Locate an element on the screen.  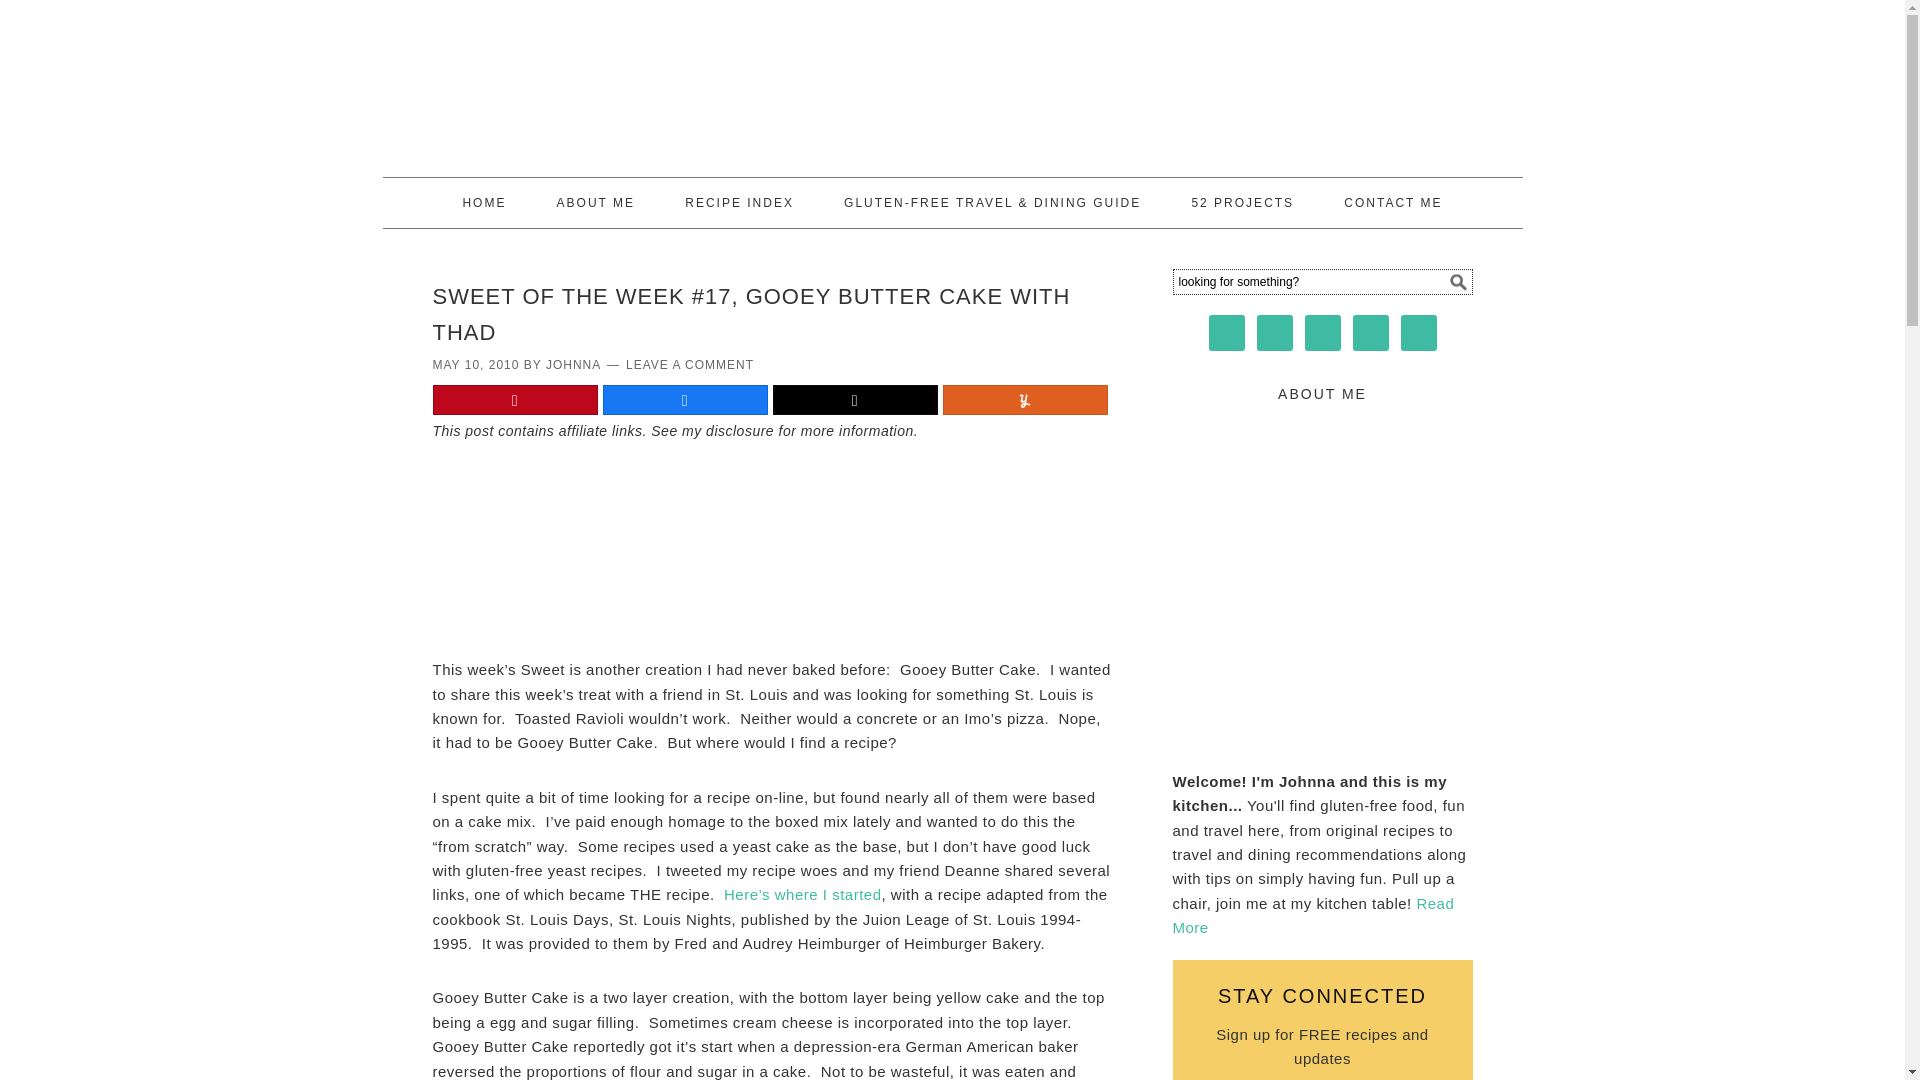
ABOUT ME is located at coordinates (596, 202).